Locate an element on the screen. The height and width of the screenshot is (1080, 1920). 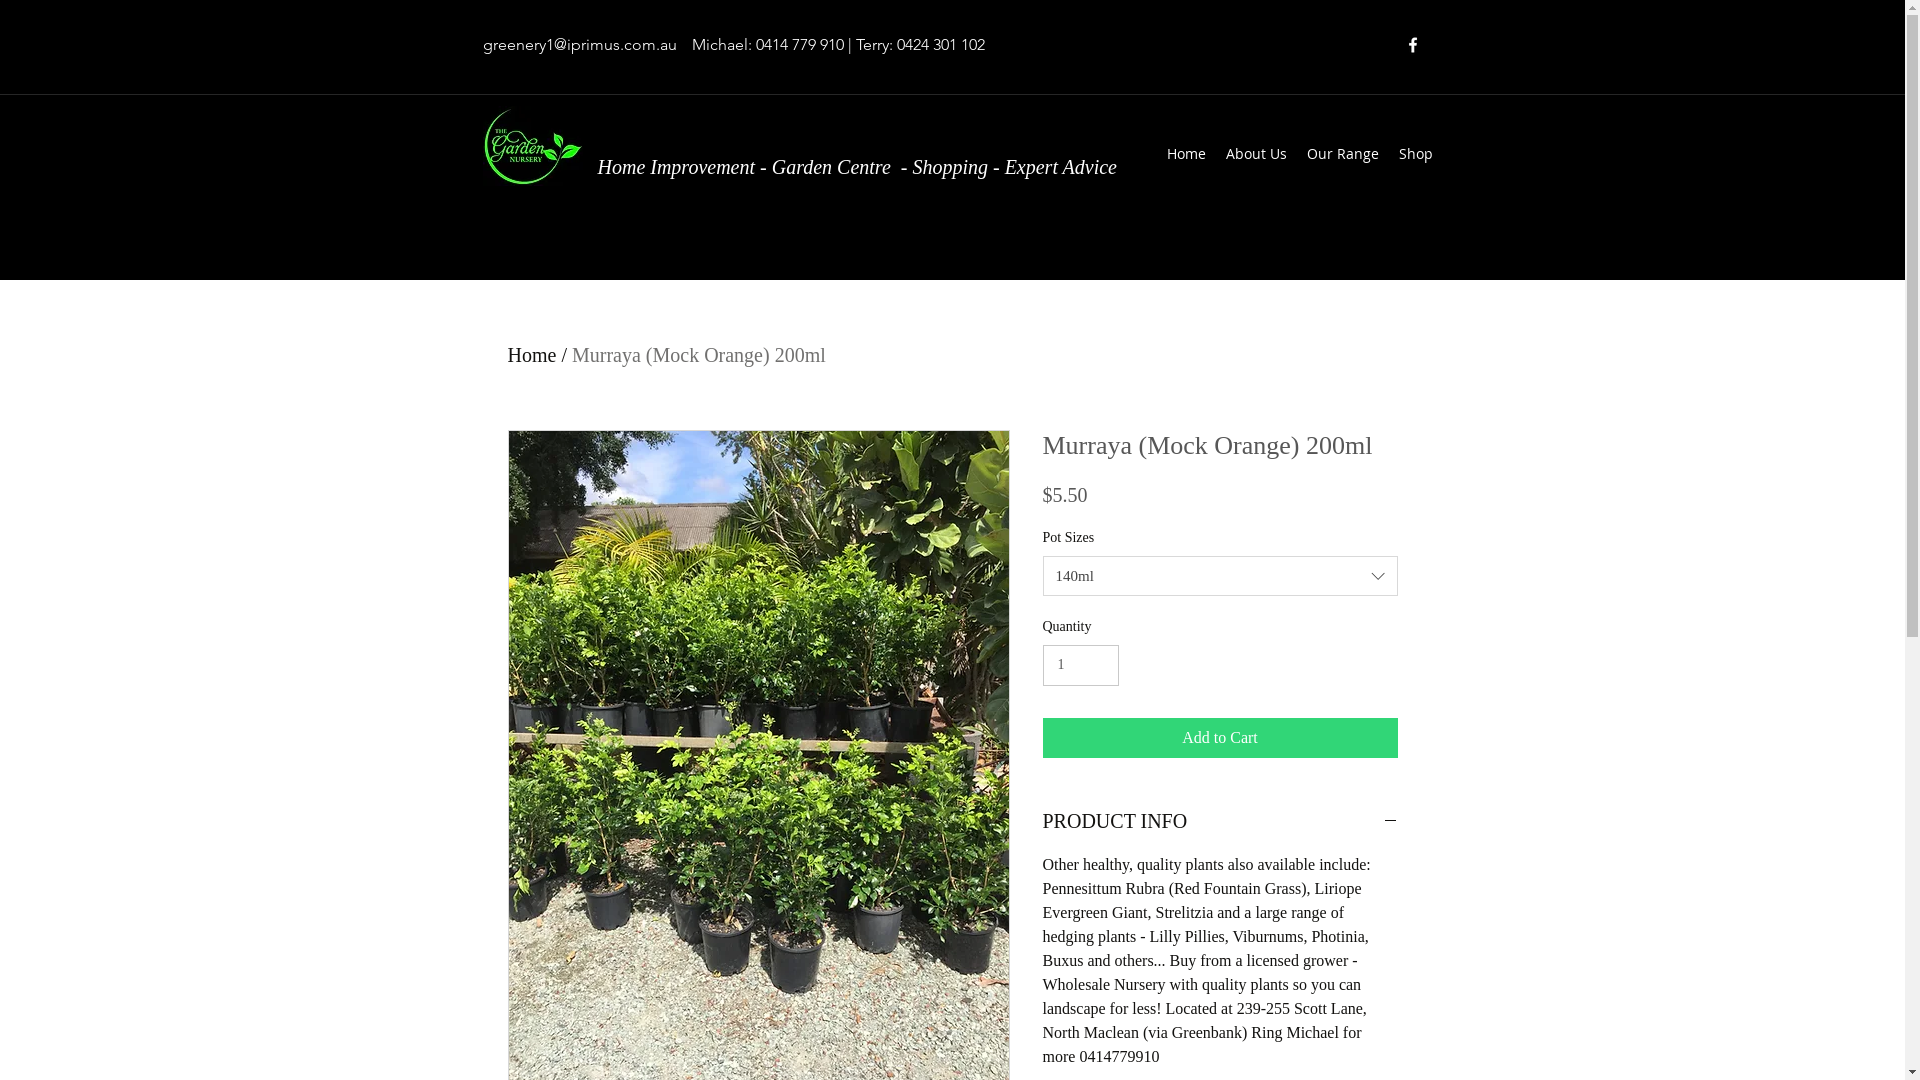
Our Range is located at coordinates (1342, 154).